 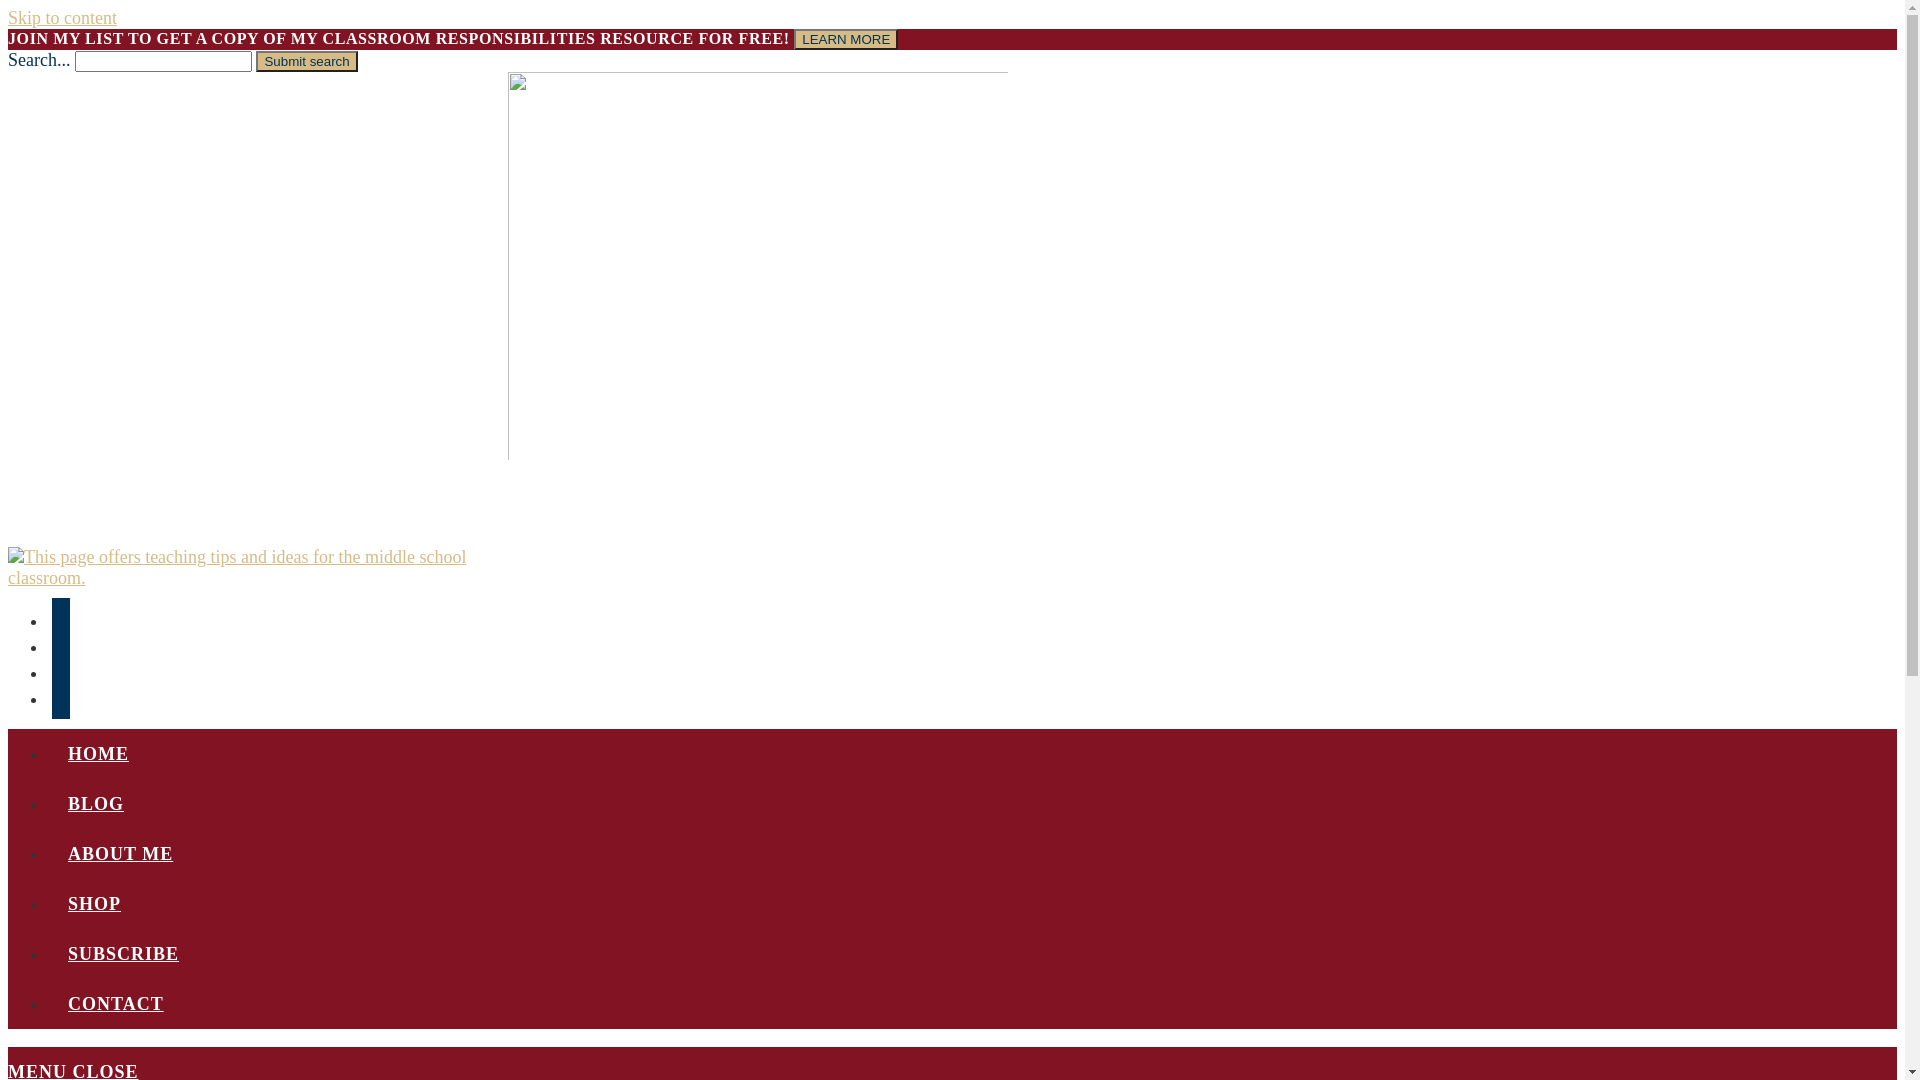 What do you see at coordinates (124, 954) in the screenshot?
I see `SUBSCRIBE` at bounding box center [124, 954].